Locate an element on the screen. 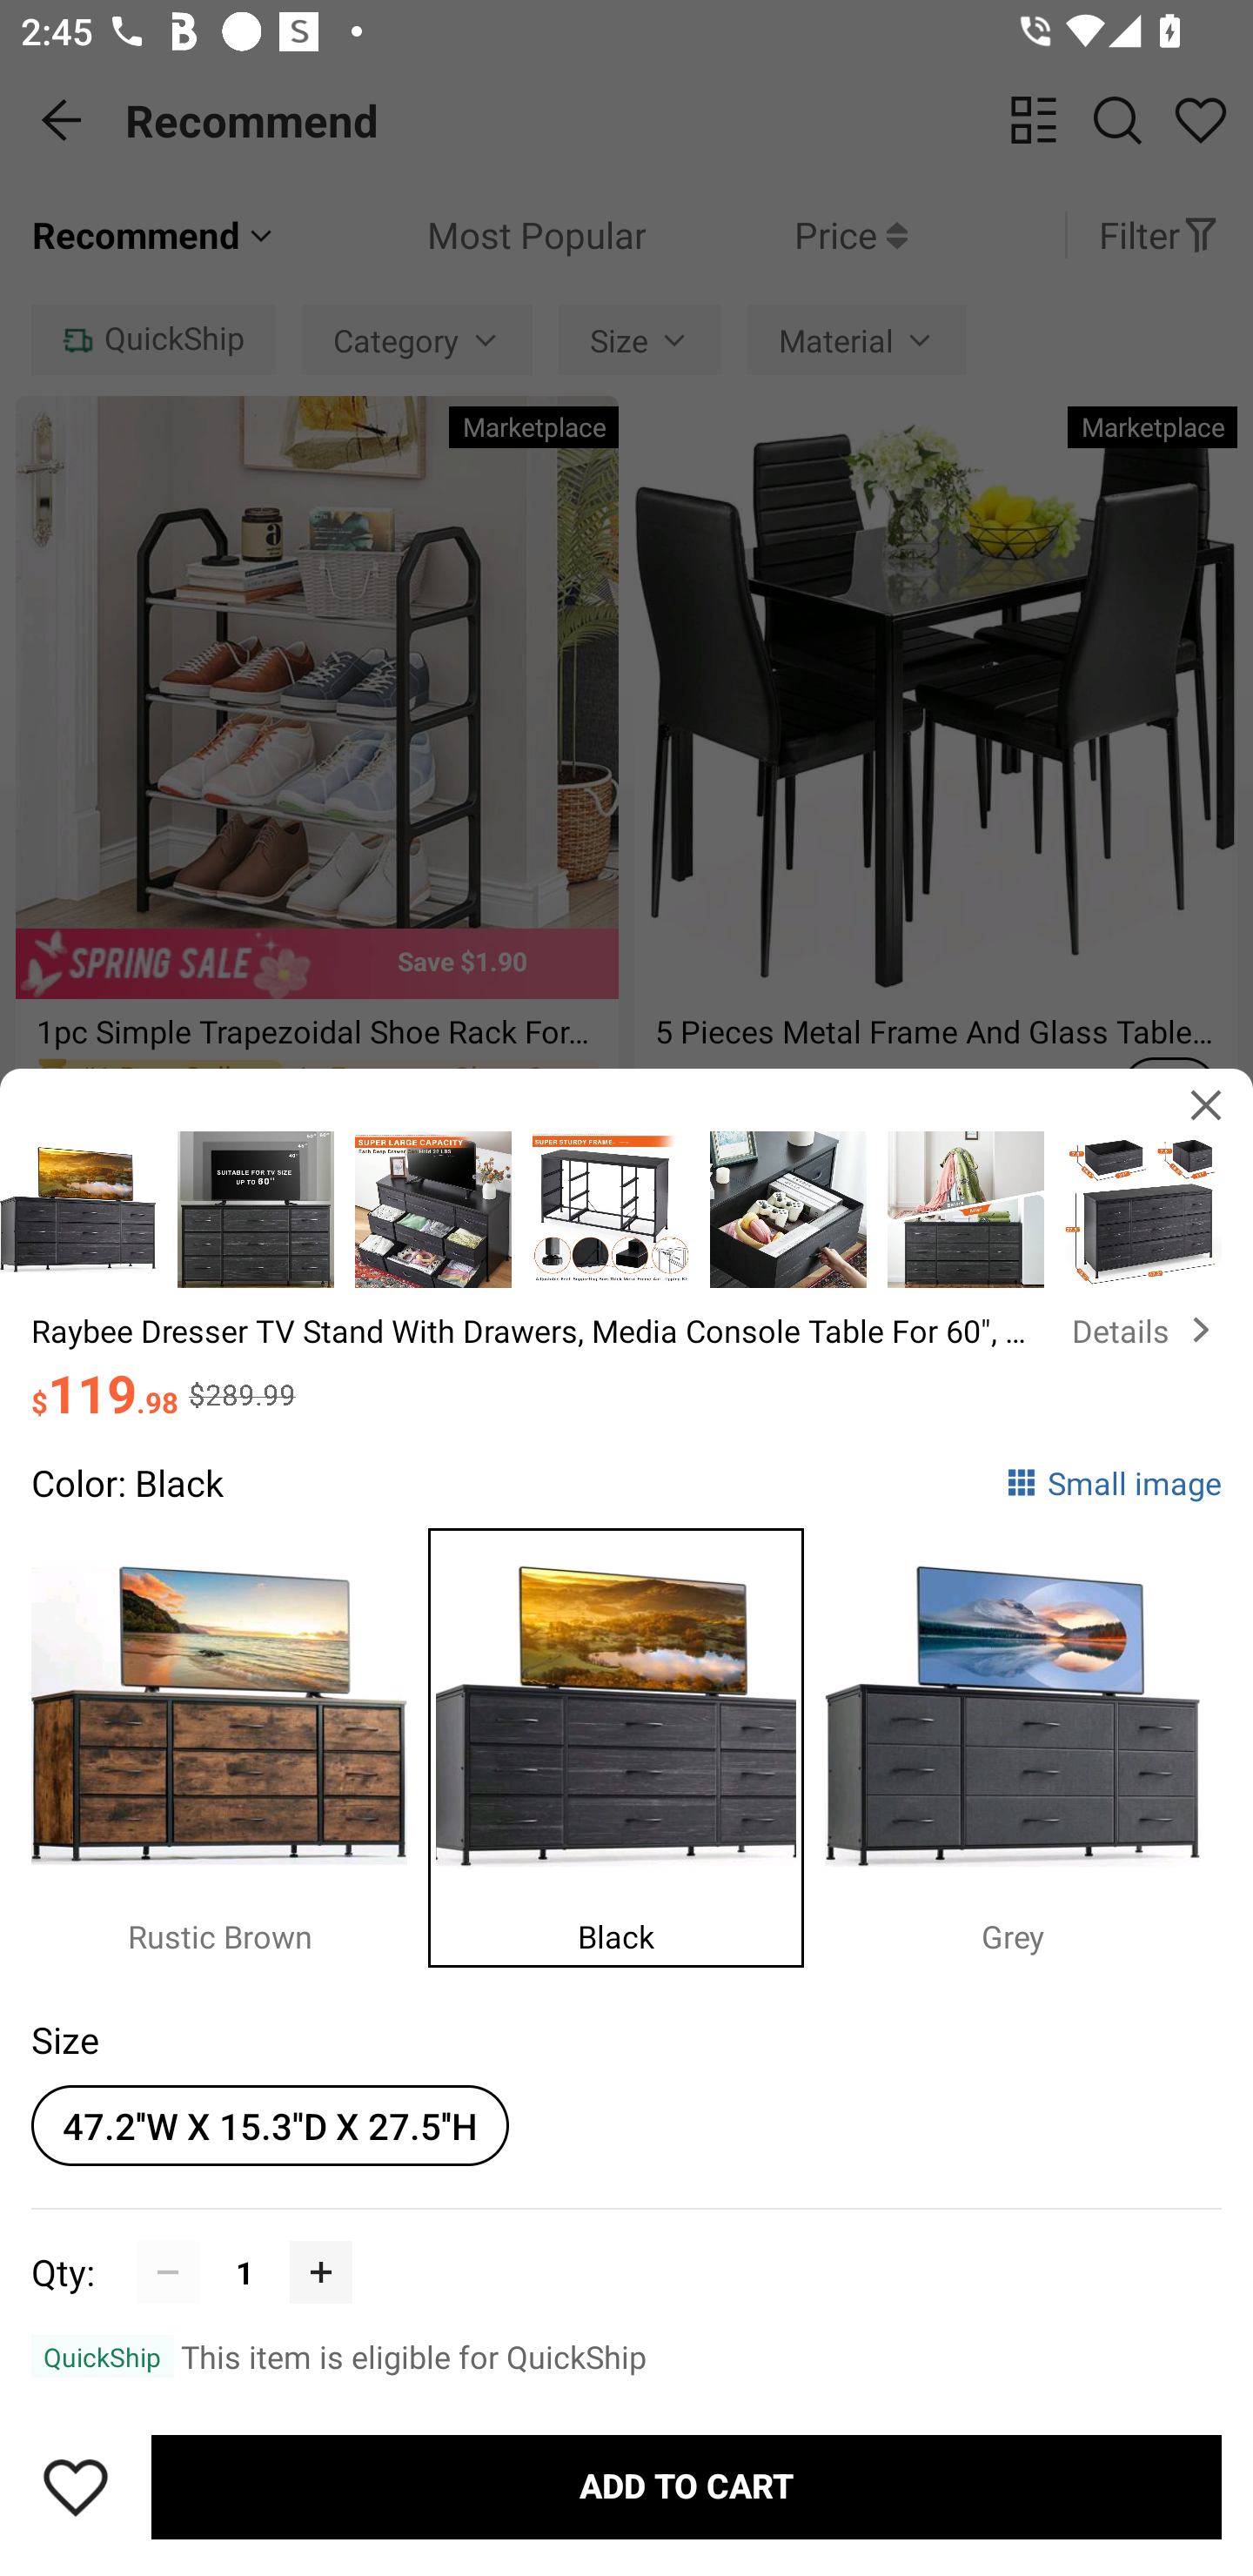 This screenshot has height=2576, width=1253. Details is located at coordinates (1147, 1330).